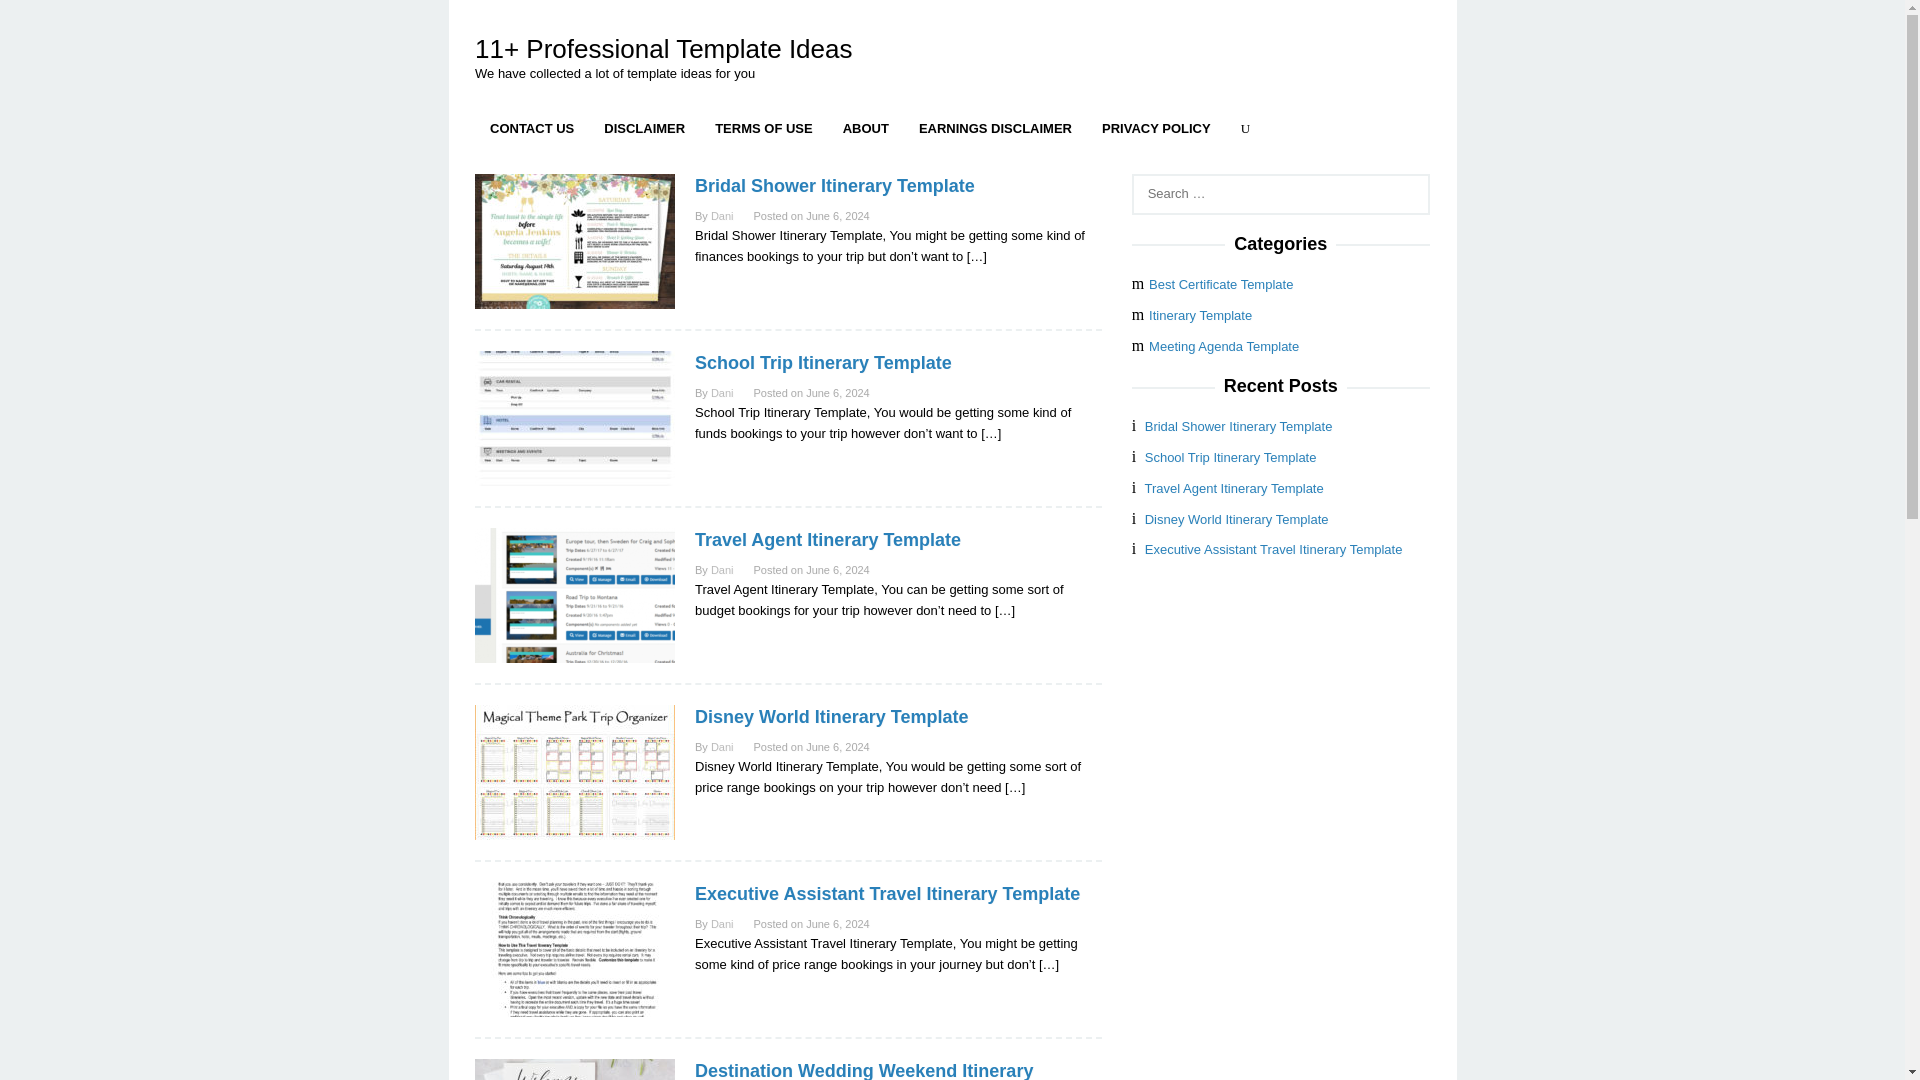  What do you see at coordinates (722, 392) in the screenshot?
I see `Dani` at bounding box center [722, 392].